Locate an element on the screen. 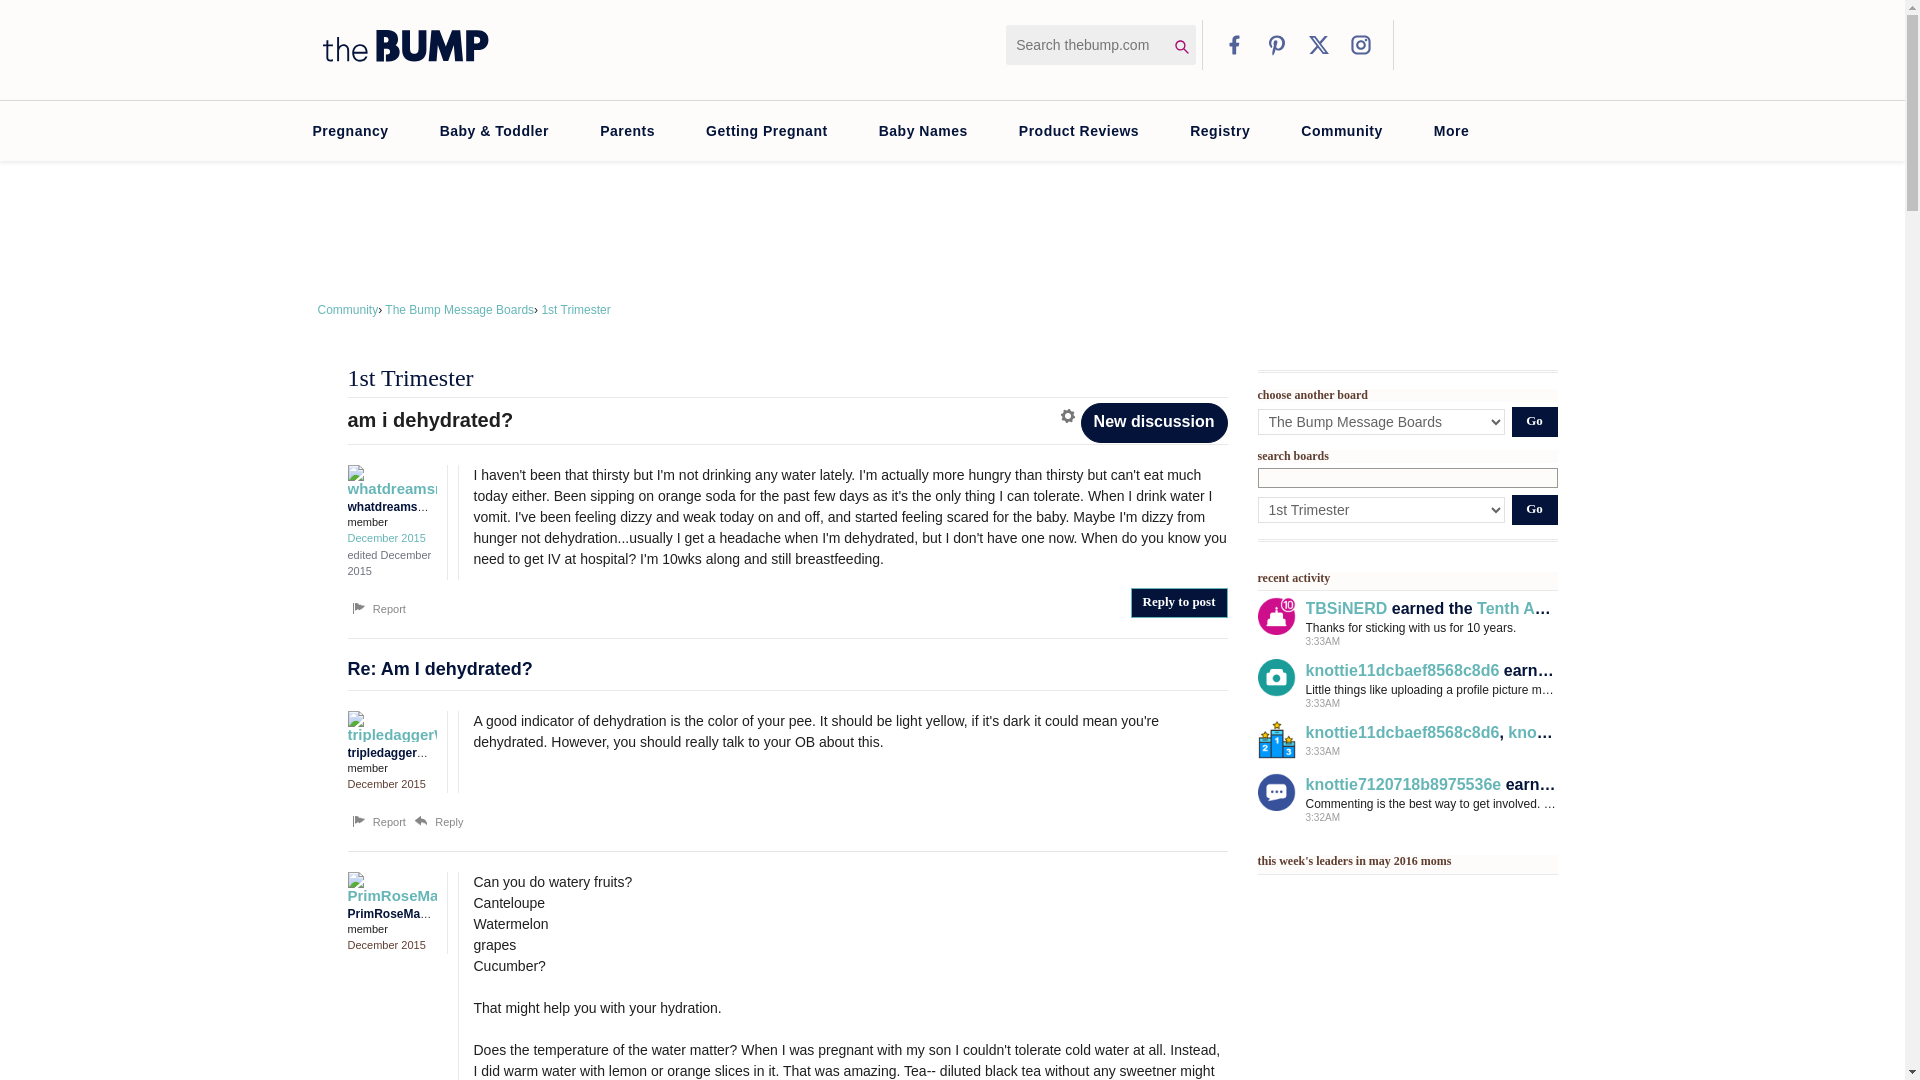  Options is located at coordinates (1070, 416).